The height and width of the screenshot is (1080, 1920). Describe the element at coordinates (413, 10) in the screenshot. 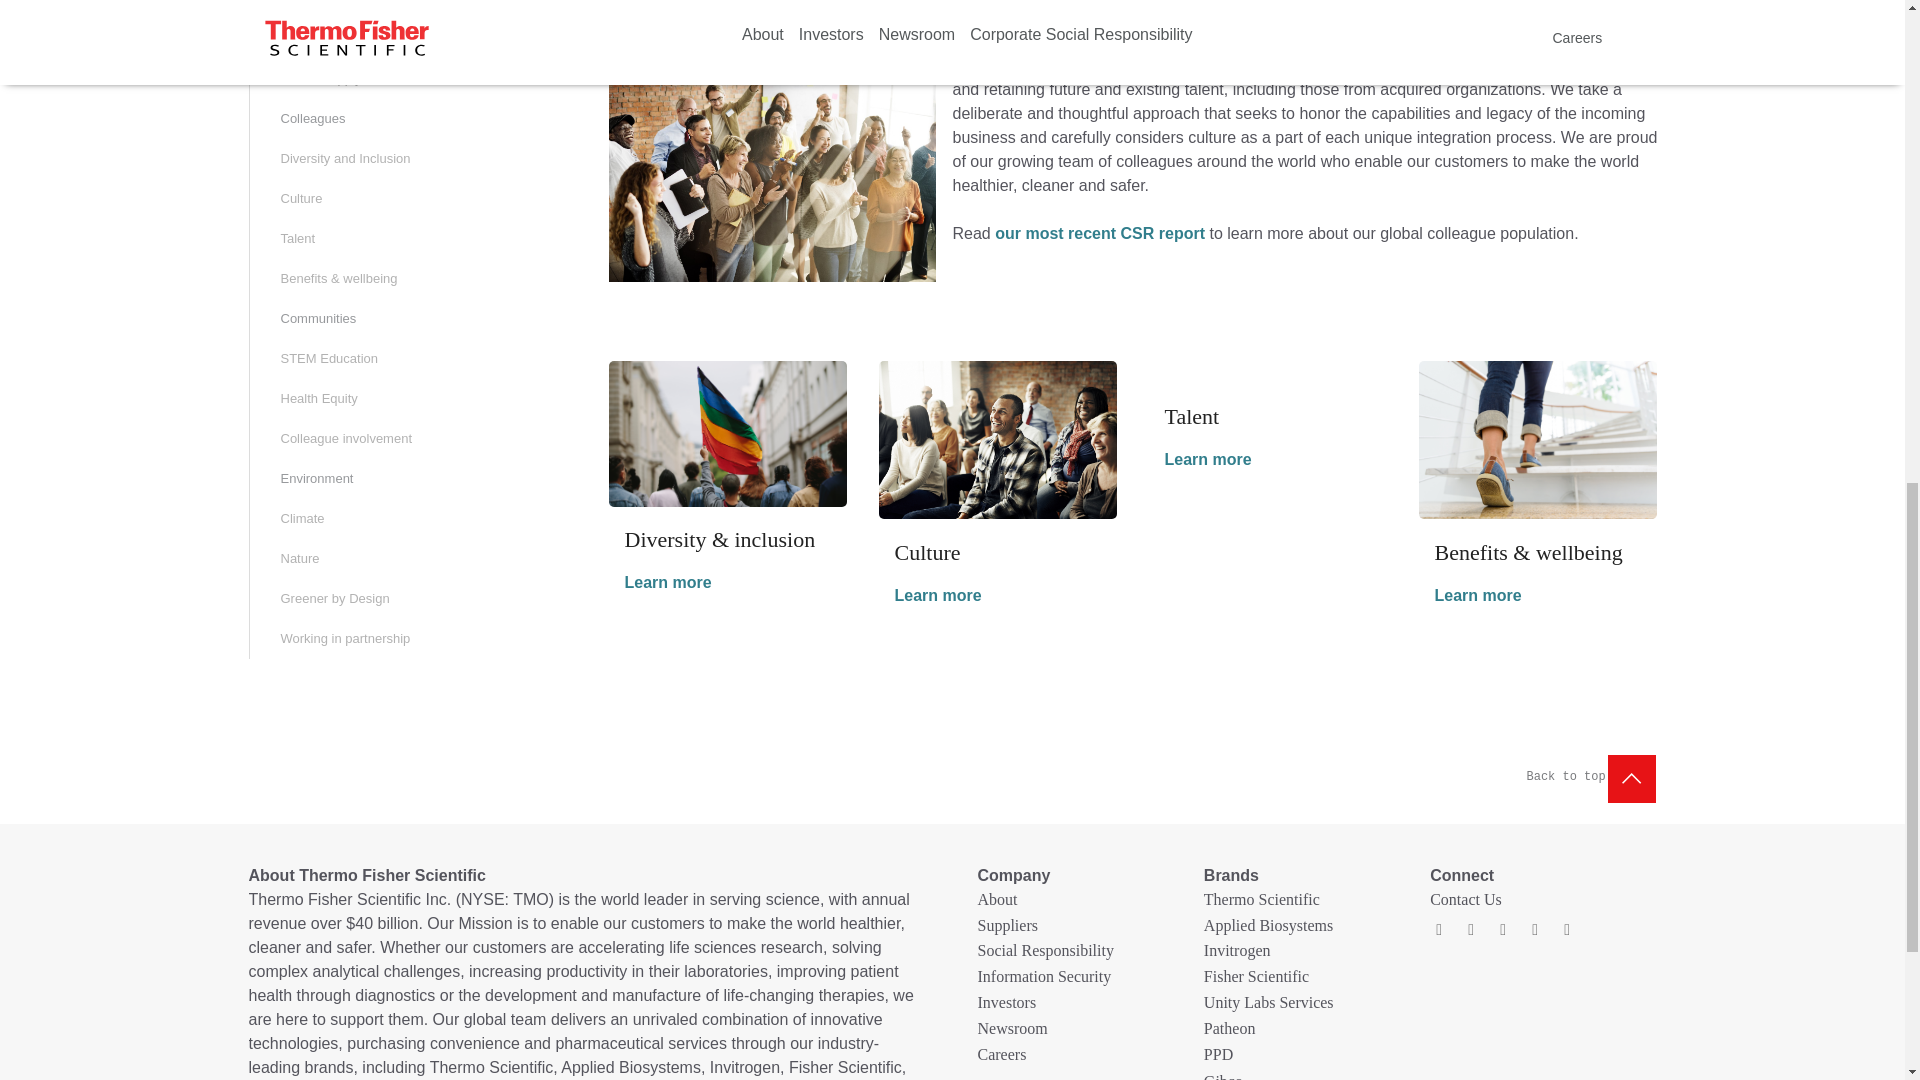

I see `Quality` at that location.